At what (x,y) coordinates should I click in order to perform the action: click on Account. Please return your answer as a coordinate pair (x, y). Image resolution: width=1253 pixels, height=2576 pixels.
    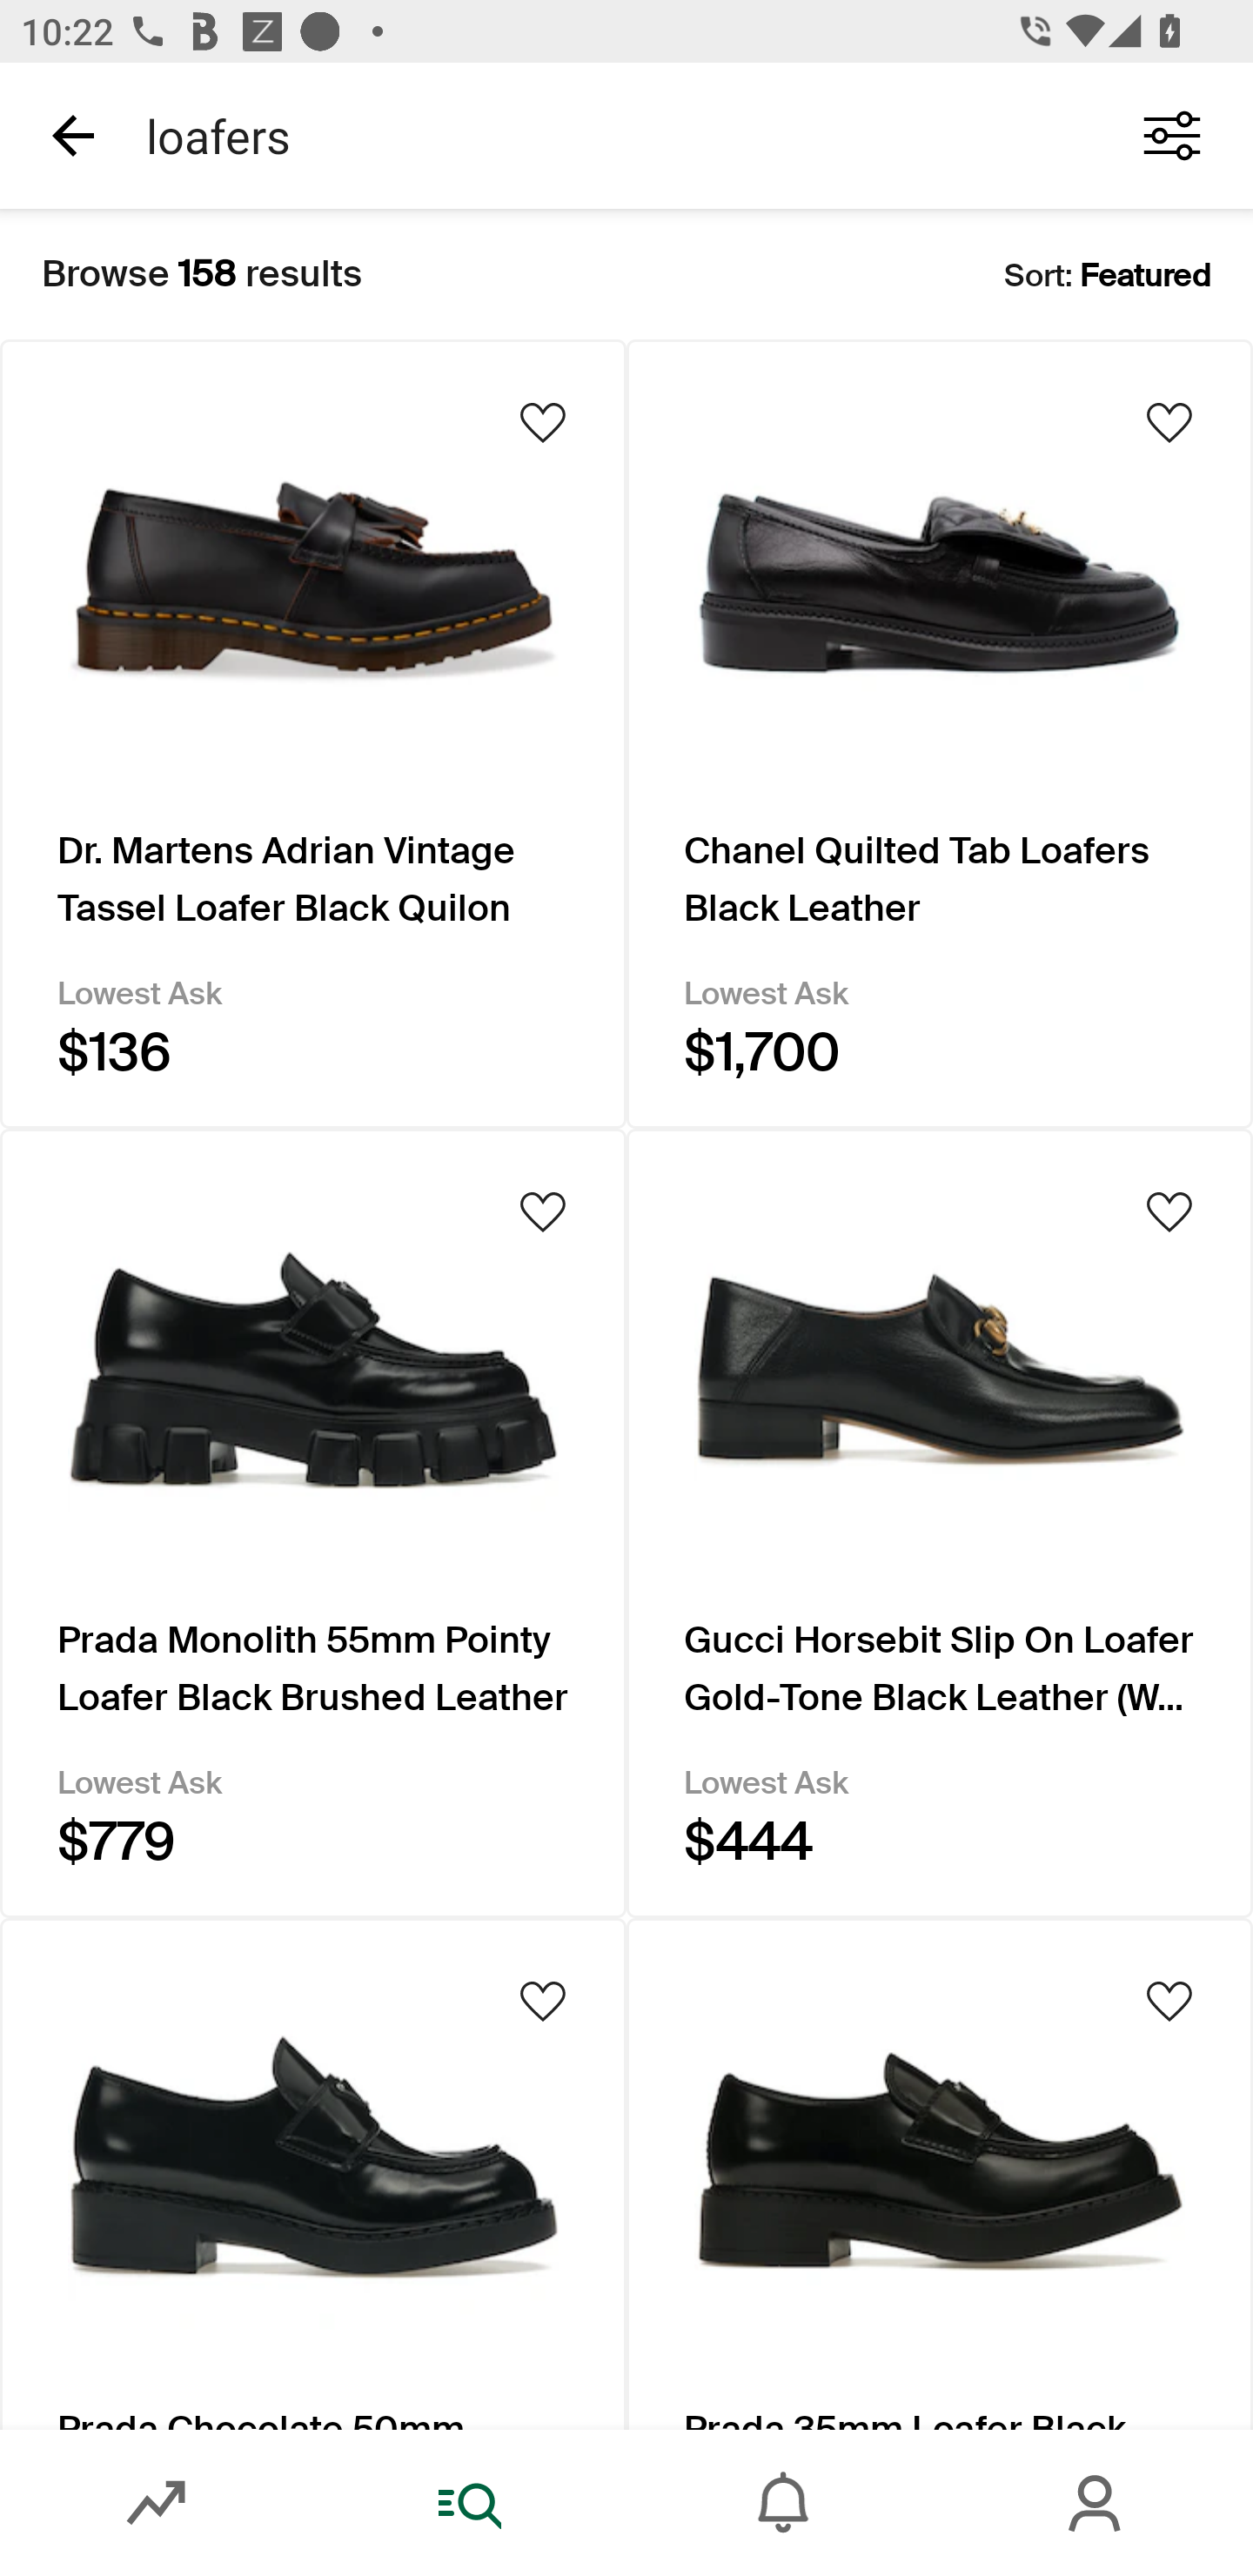
    Looking at the image, I should click on (1096, 2503).